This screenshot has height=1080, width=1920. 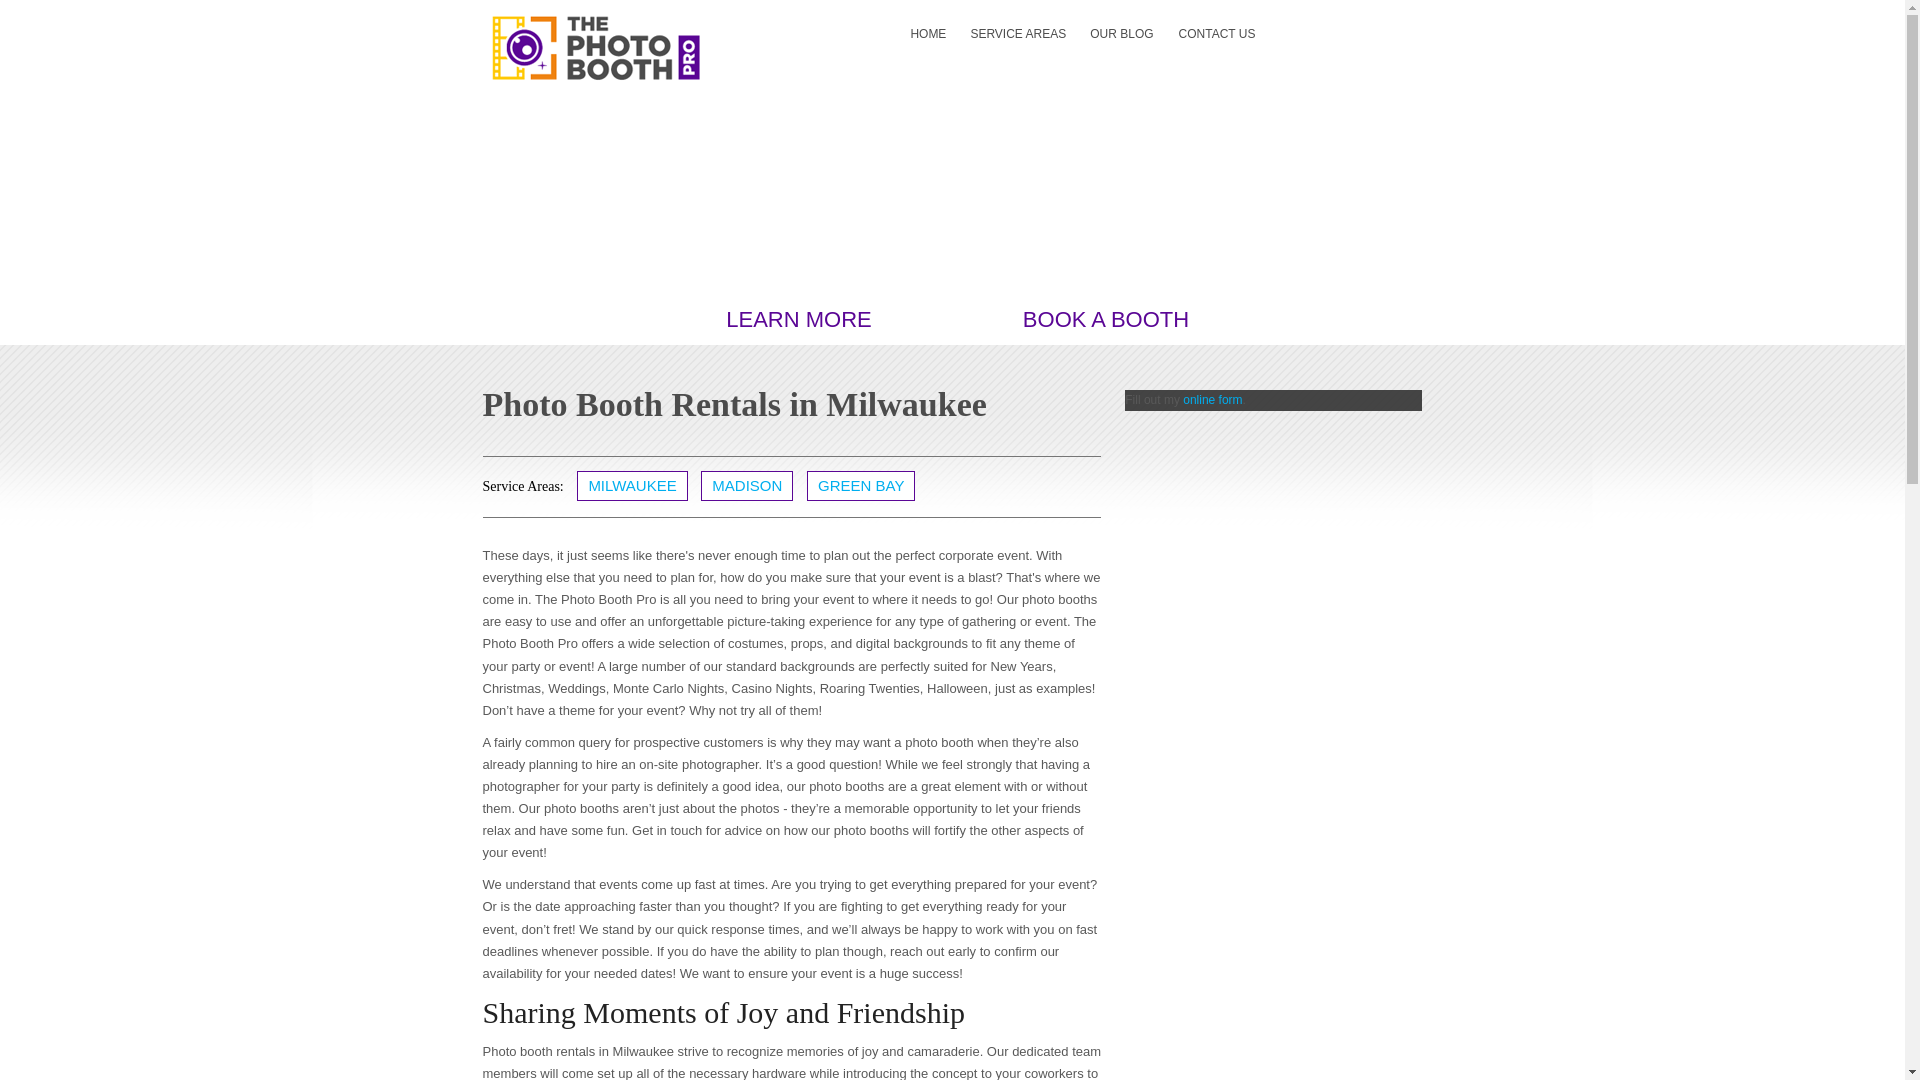 What do you see at coordinates (1344, 12) in the screenshot?
I see `Request Quote` at bounding box center [1344, 12].